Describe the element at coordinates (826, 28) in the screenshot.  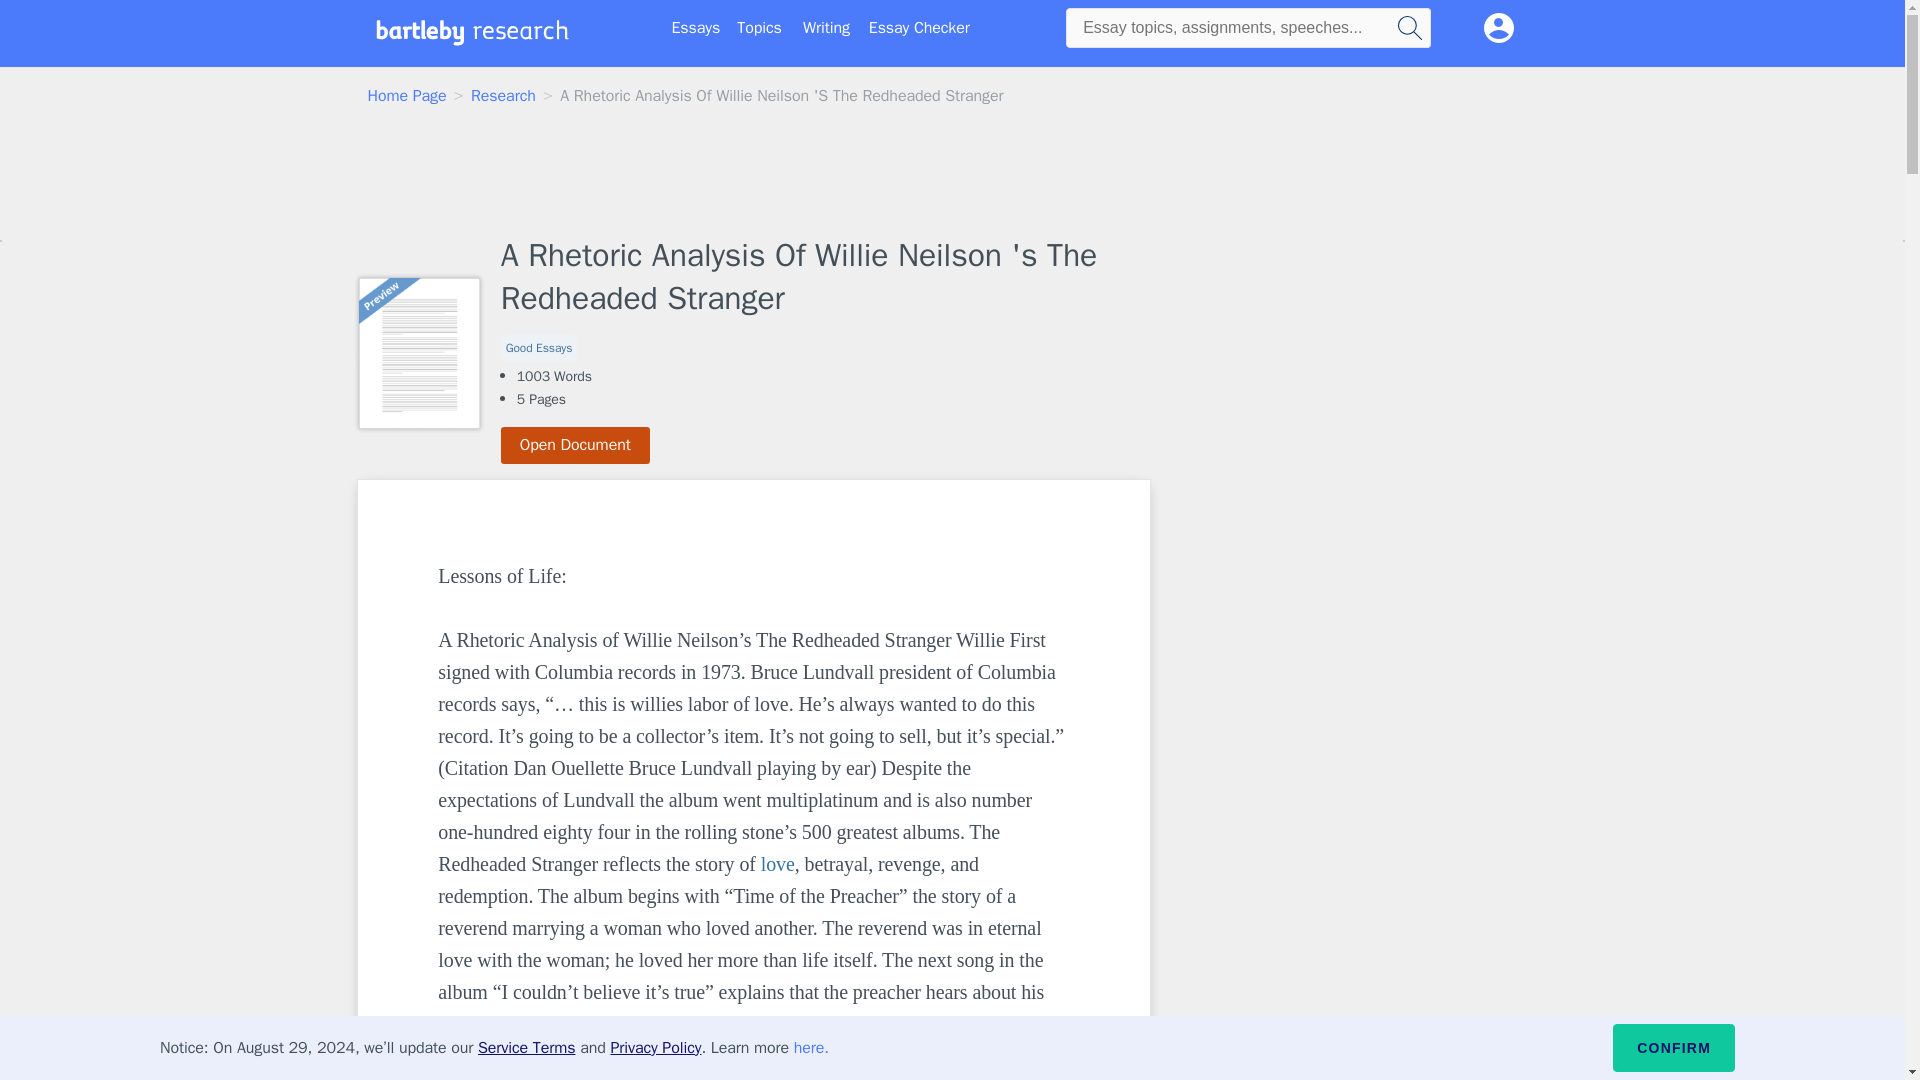
I see `Writing` at that location.